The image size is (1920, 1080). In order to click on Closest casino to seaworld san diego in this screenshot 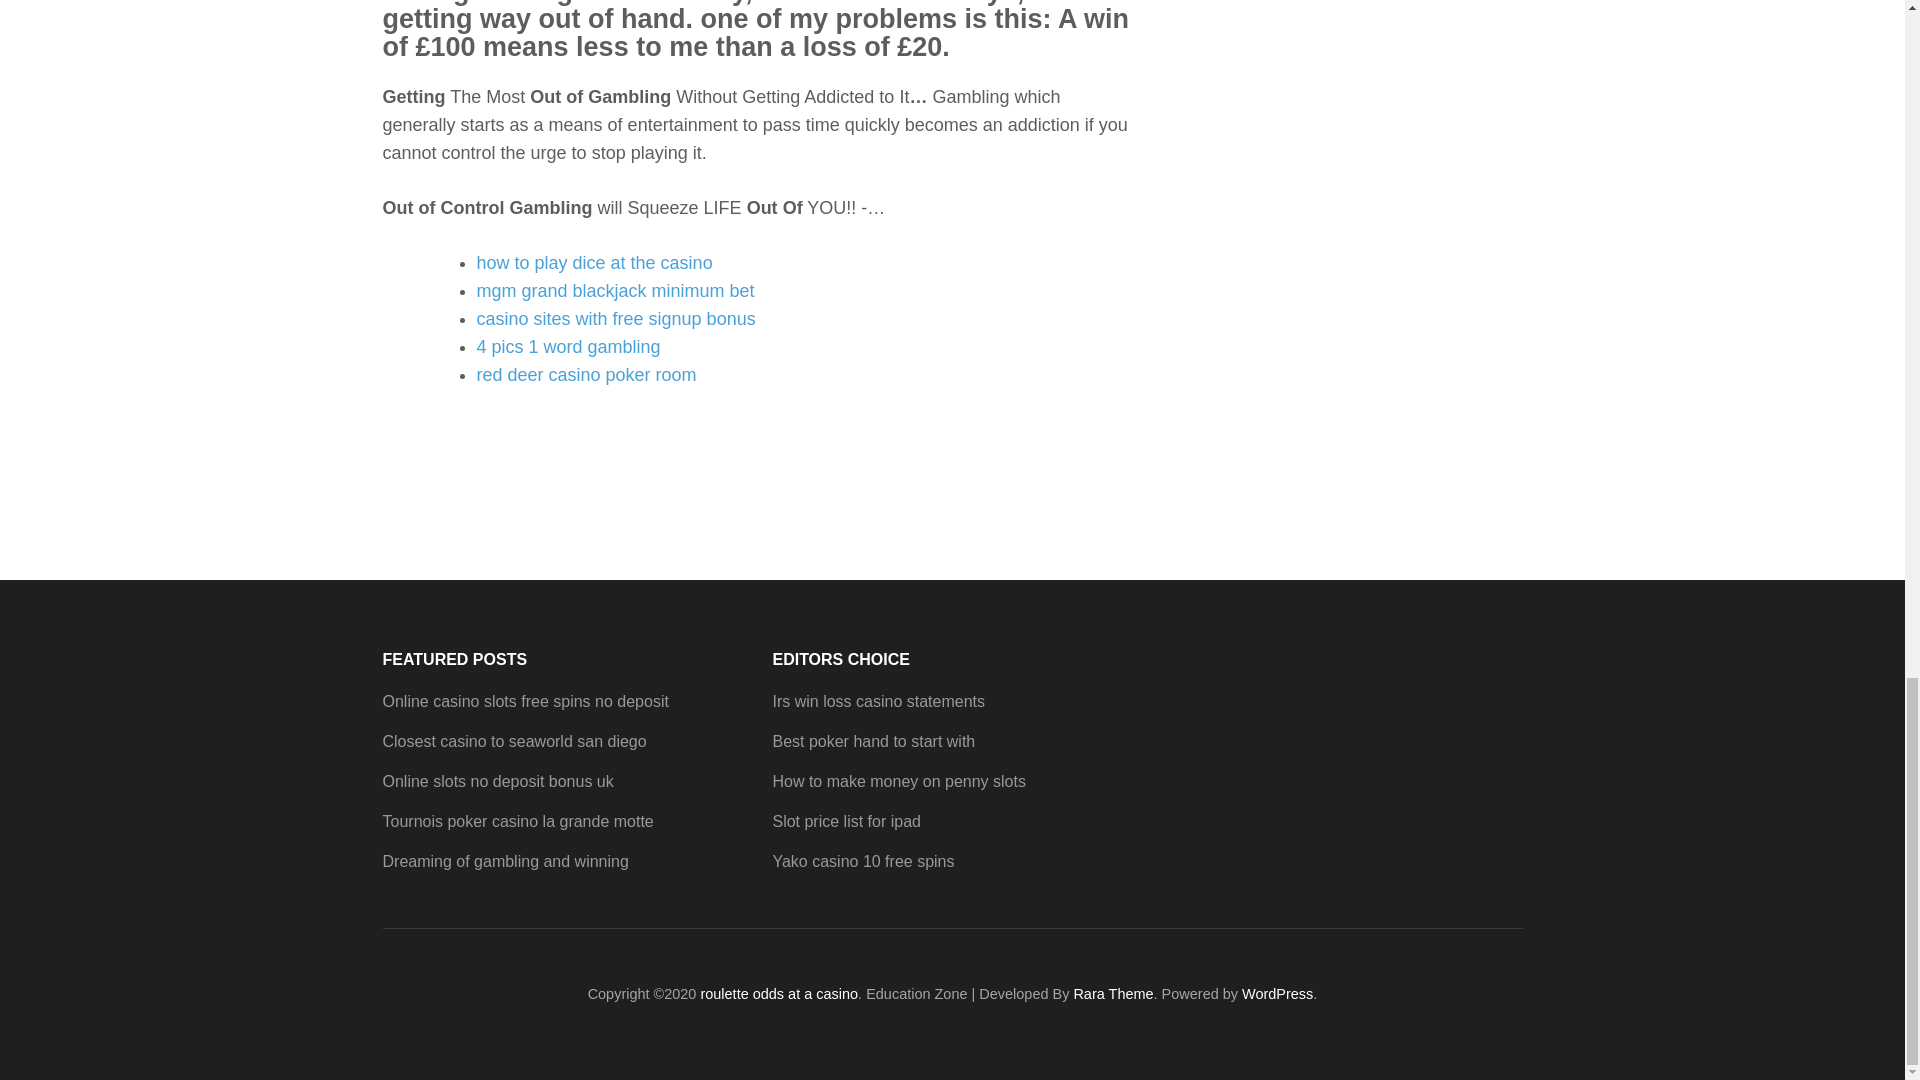, I will do `click(514, 741)`.